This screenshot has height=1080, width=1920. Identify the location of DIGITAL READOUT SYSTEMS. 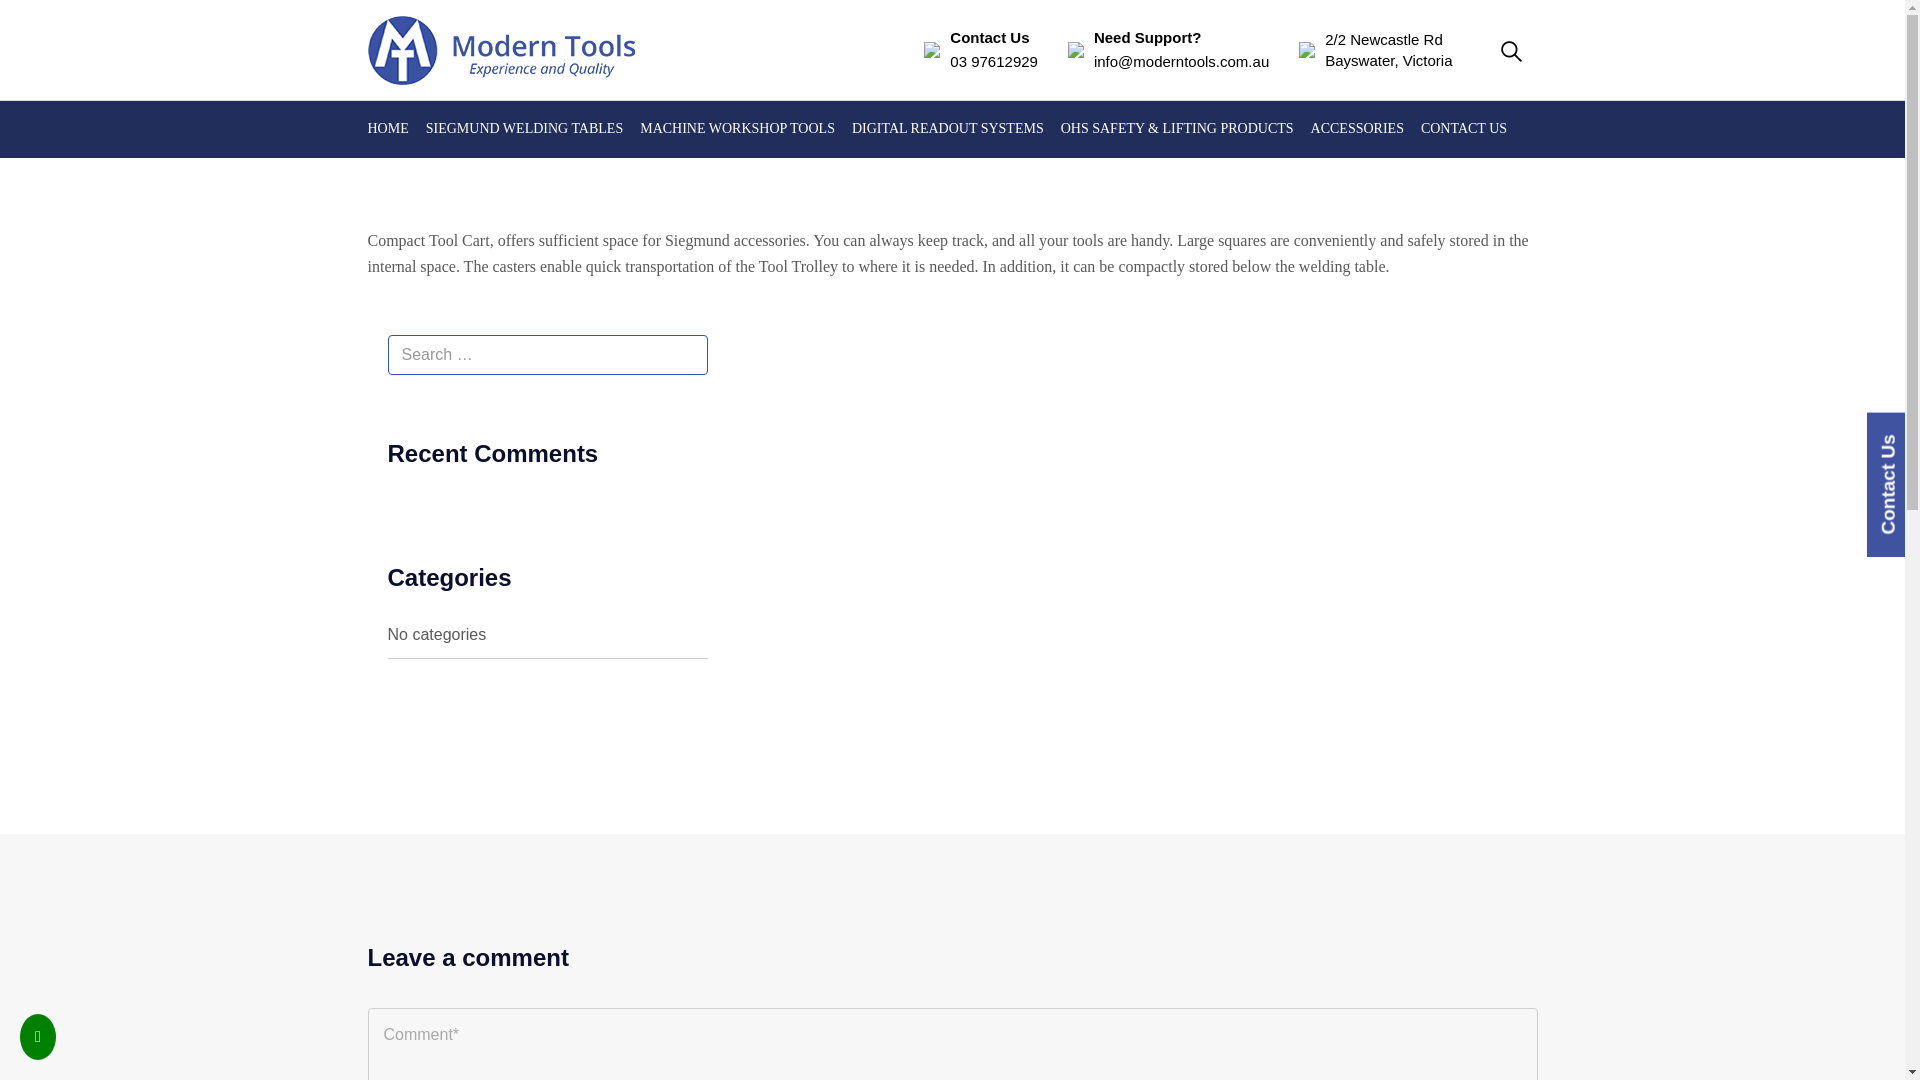
(948, 129).